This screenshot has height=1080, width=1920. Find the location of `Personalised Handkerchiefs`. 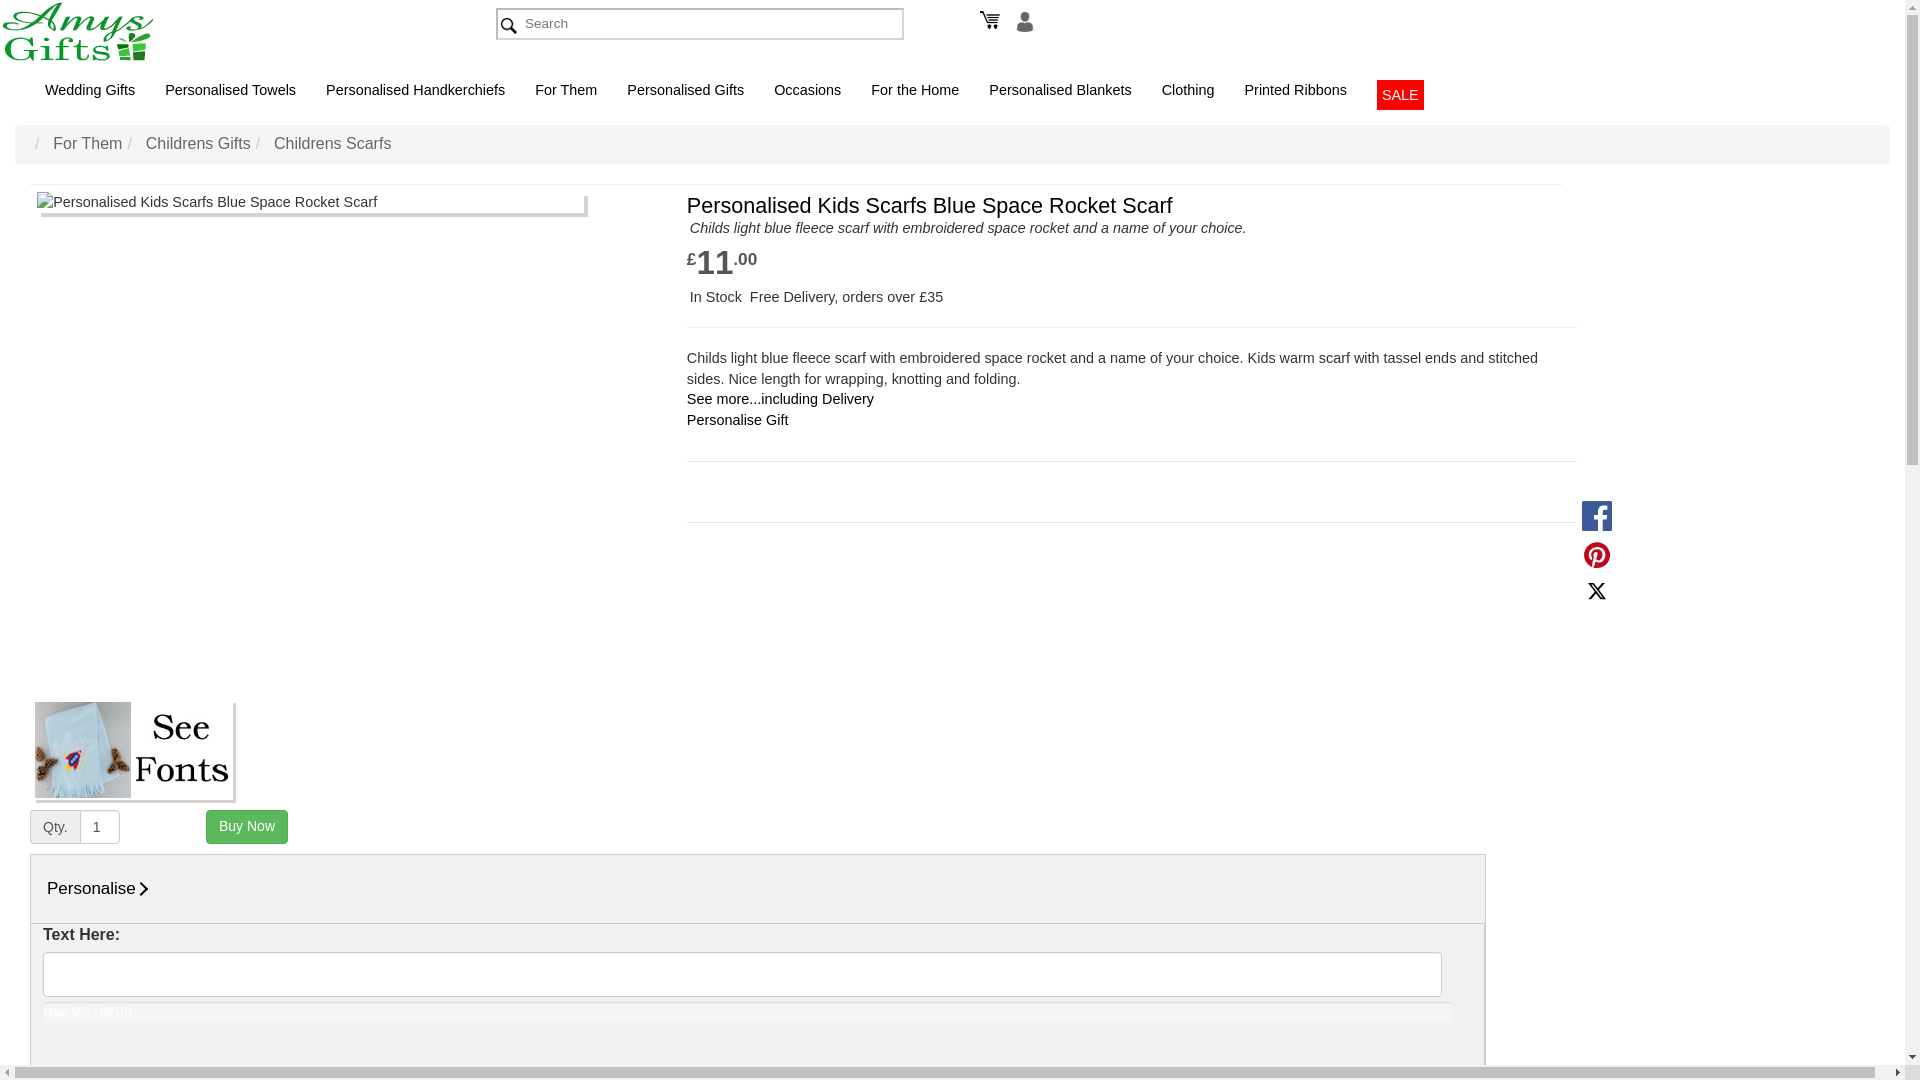

Personalised Handkerchiefs is located at coordinates (416, 89).